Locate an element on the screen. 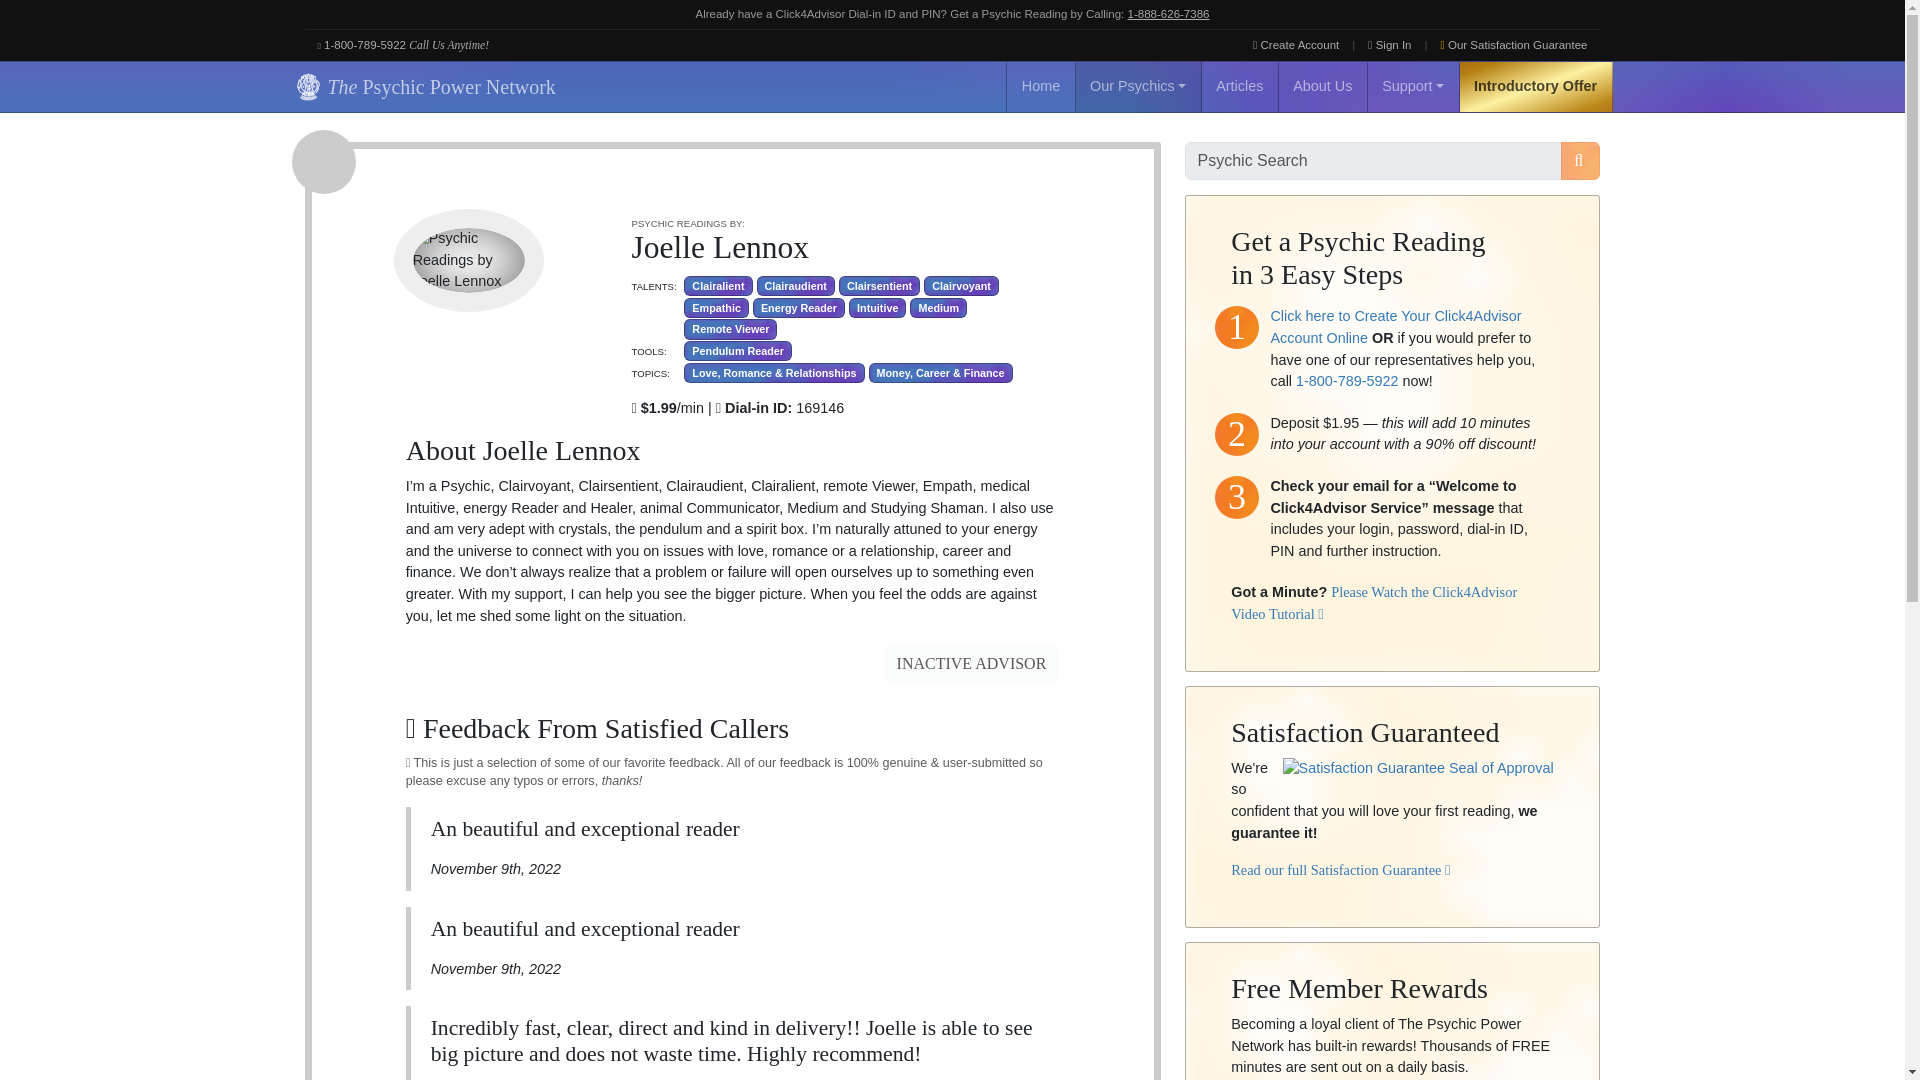 The width and height of the screenshot is (1920, 1080). Support is located at coordinates (1413, 86).